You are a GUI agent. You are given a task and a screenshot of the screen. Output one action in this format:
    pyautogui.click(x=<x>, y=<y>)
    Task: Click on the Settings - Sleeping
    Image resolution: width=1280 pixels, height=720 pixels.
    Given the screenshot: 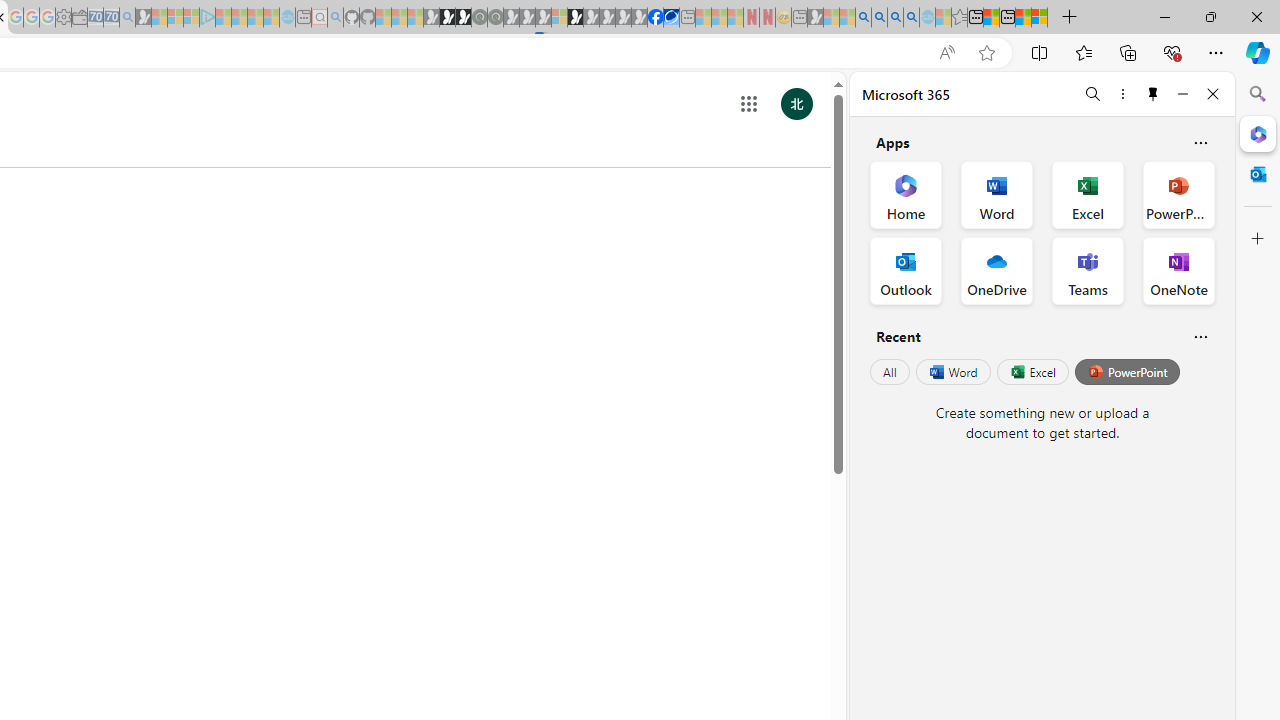 What is the action you would take?
    pyautogui.click(x=63, y=18)
    